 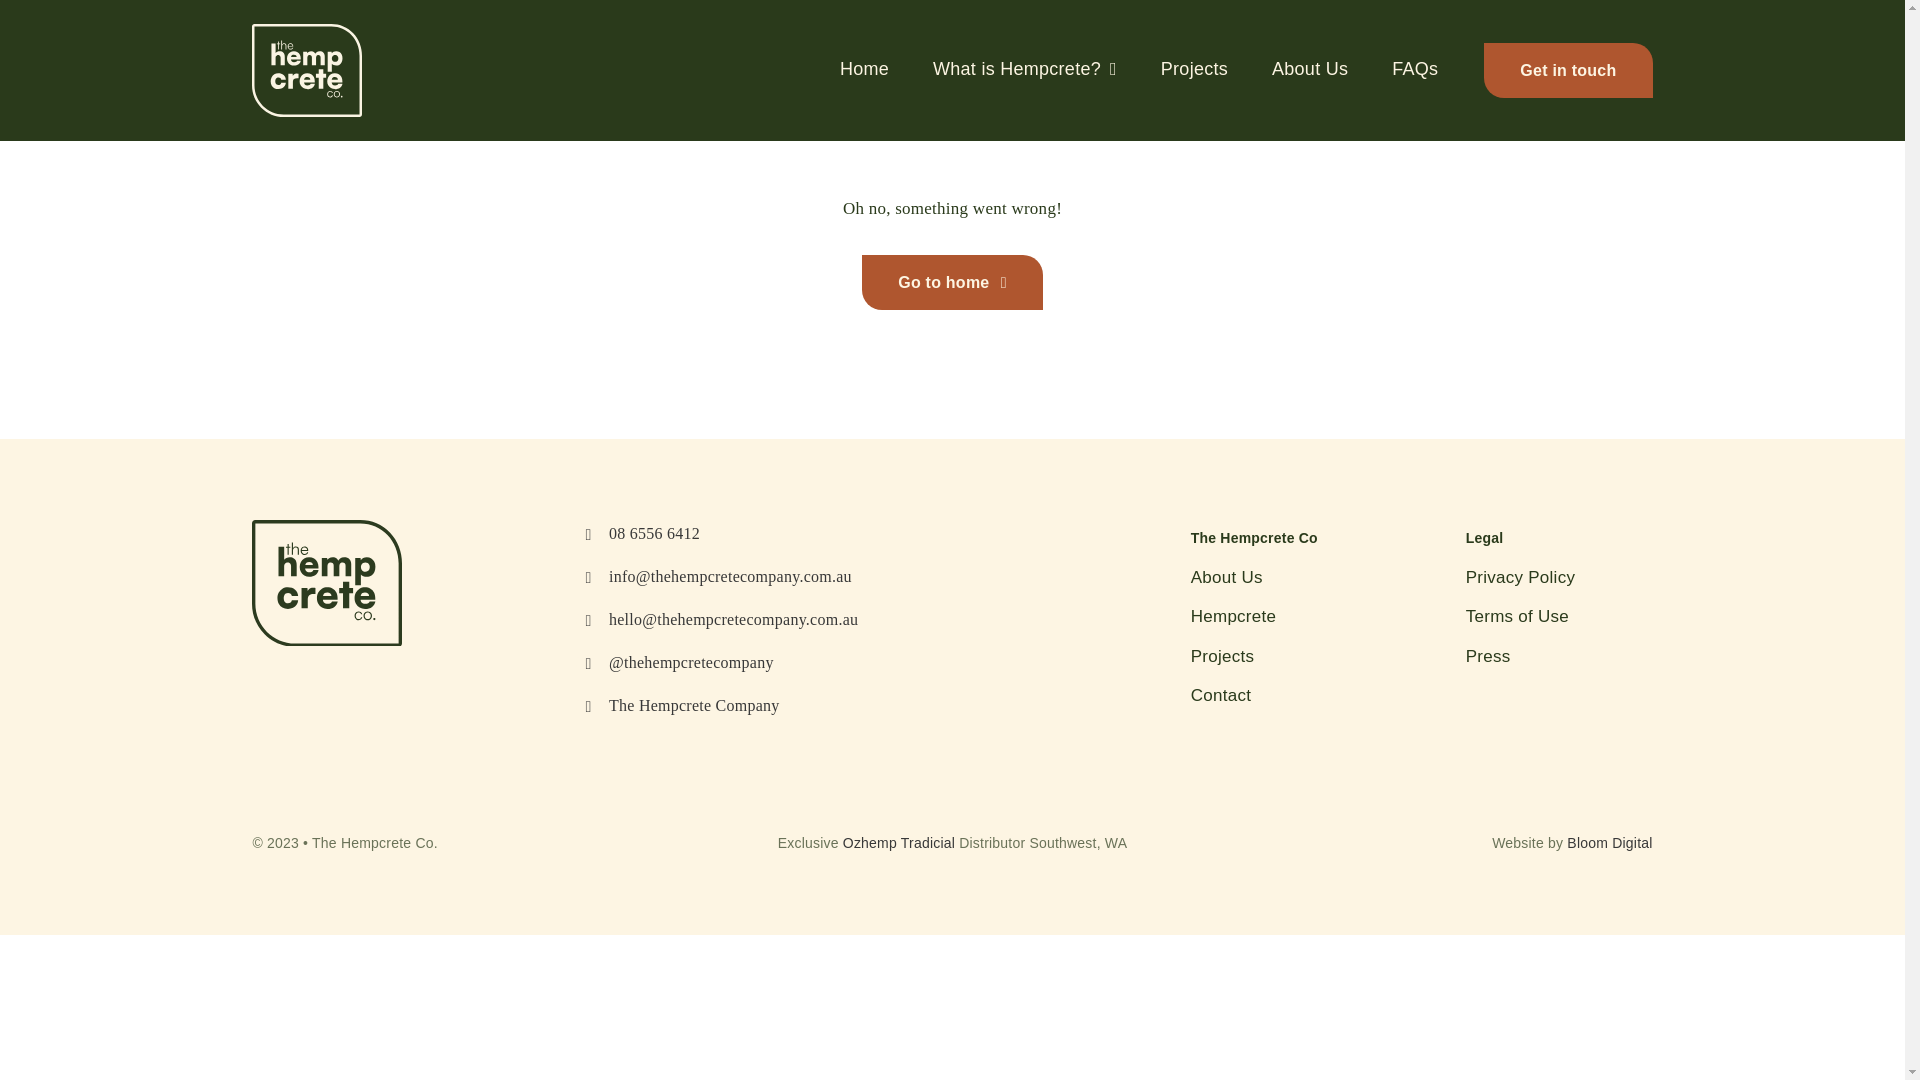 I want to click on Press, so click(x=1560, y=658).